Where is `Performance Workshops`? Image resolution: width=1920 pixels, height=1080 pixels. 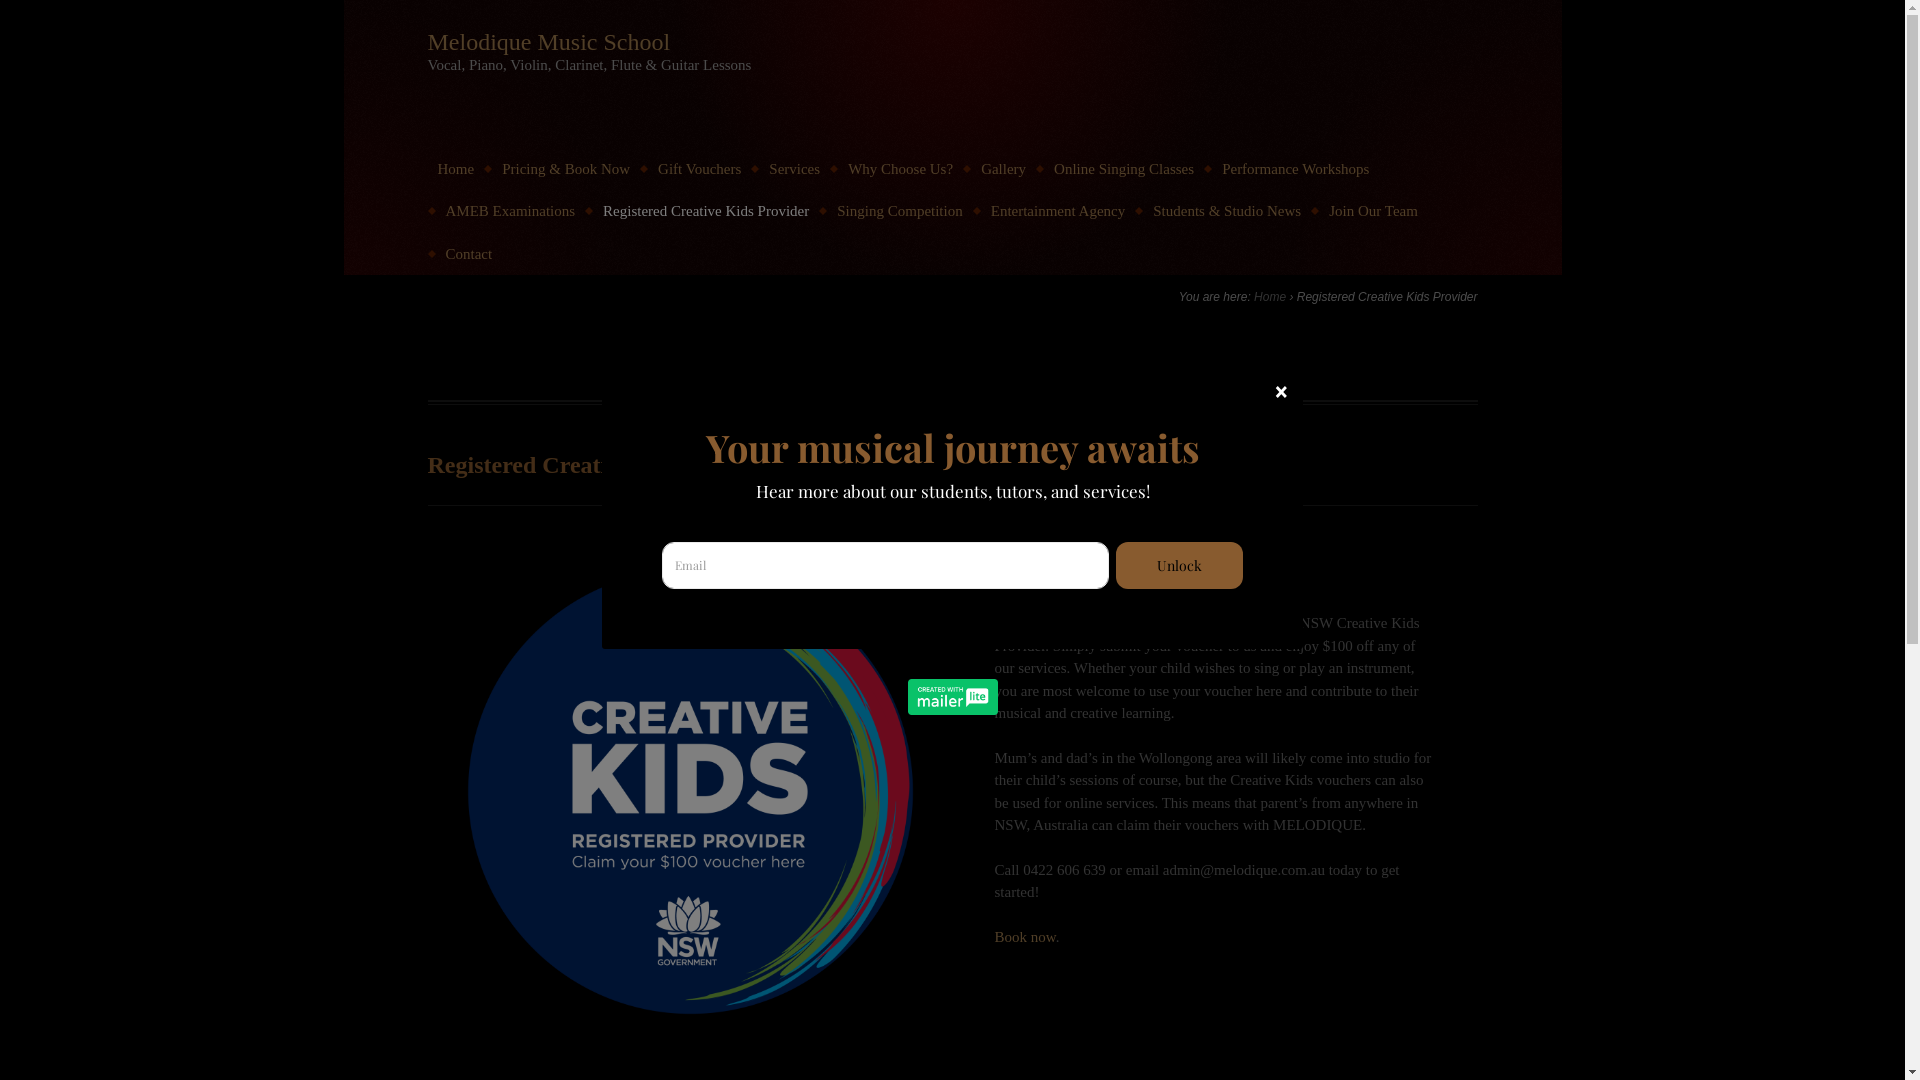
Performance Workshops is located at coordinates (1296, 170).